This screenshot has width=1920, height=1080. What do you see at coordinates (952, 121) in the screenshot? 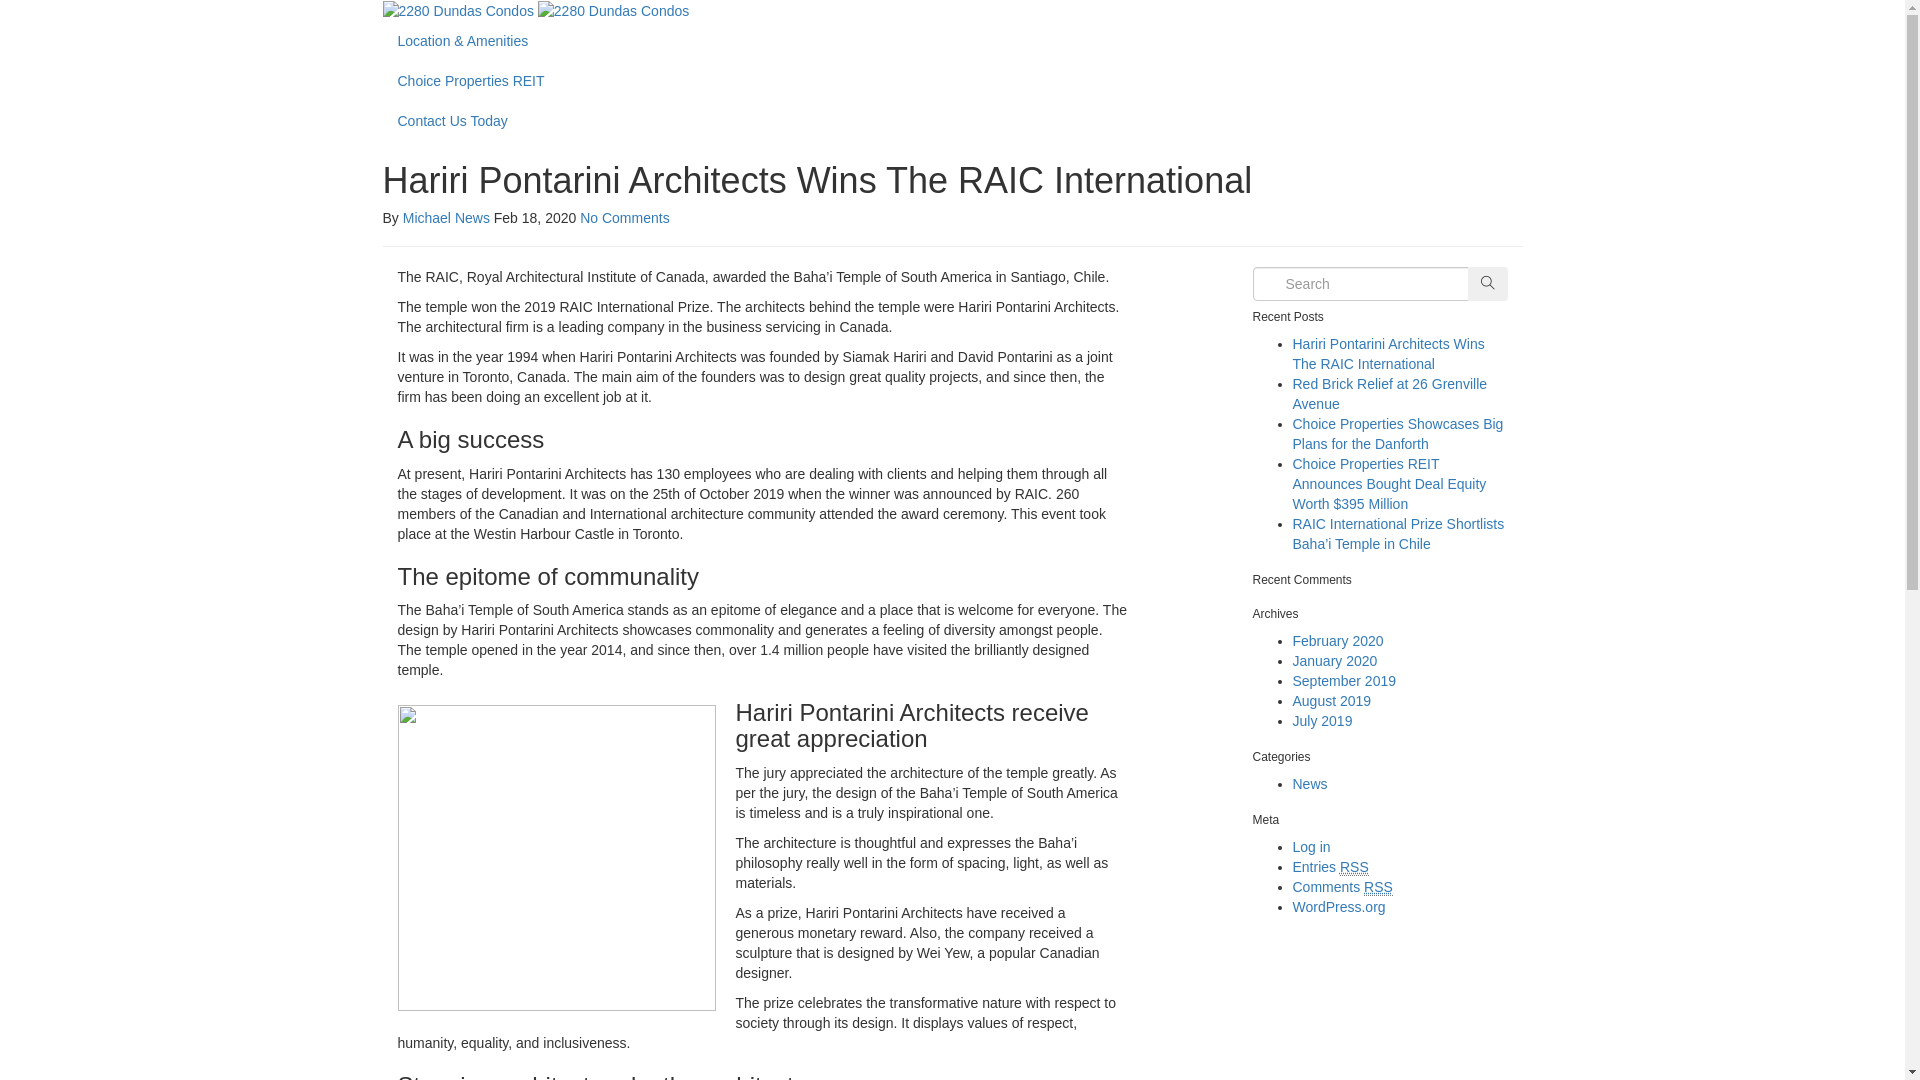
I see `Contact Us Today` at bounding box center [952, 121].